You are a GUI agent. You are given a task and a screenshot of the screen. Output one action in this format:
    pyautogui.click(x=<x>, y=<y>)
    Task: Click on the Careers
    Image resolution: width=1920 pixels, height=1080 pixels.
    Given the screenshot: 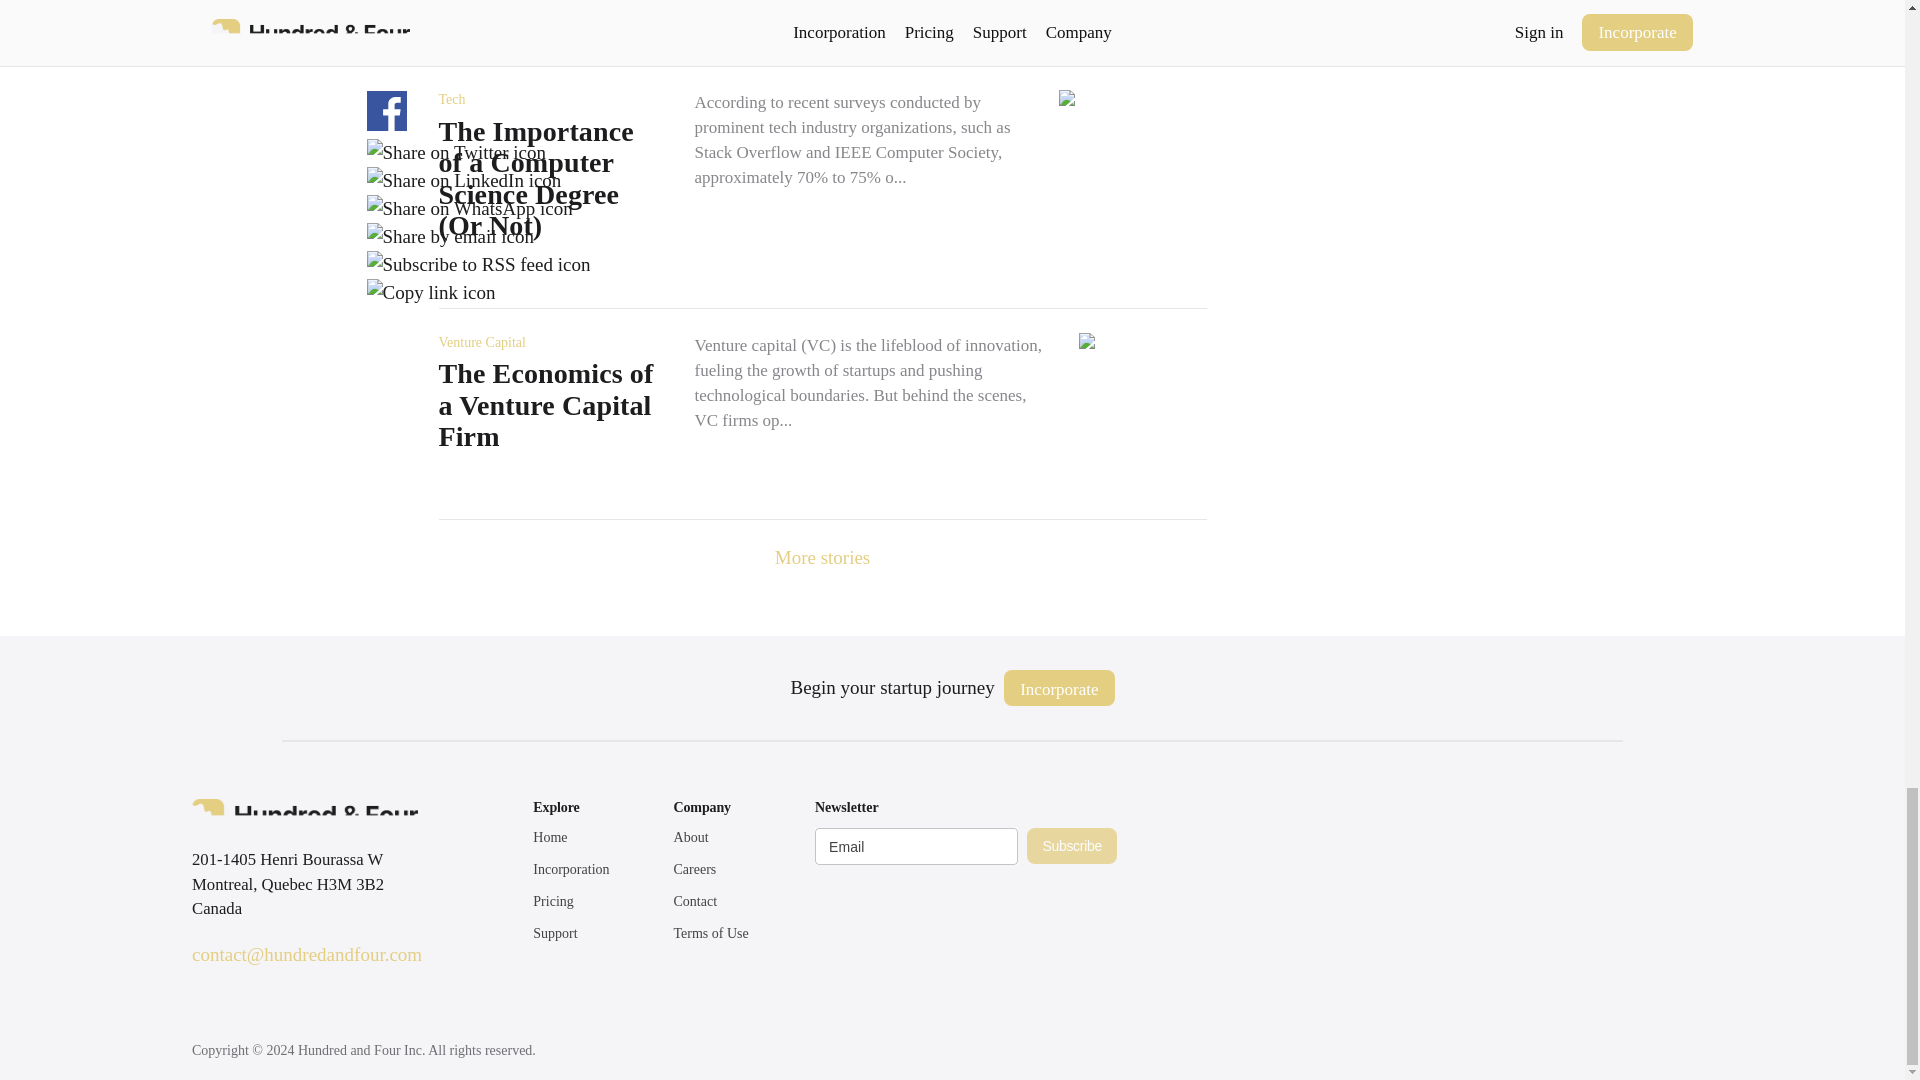 What is the action you would take?
    pyautogui.click(x=694, y=868)
    